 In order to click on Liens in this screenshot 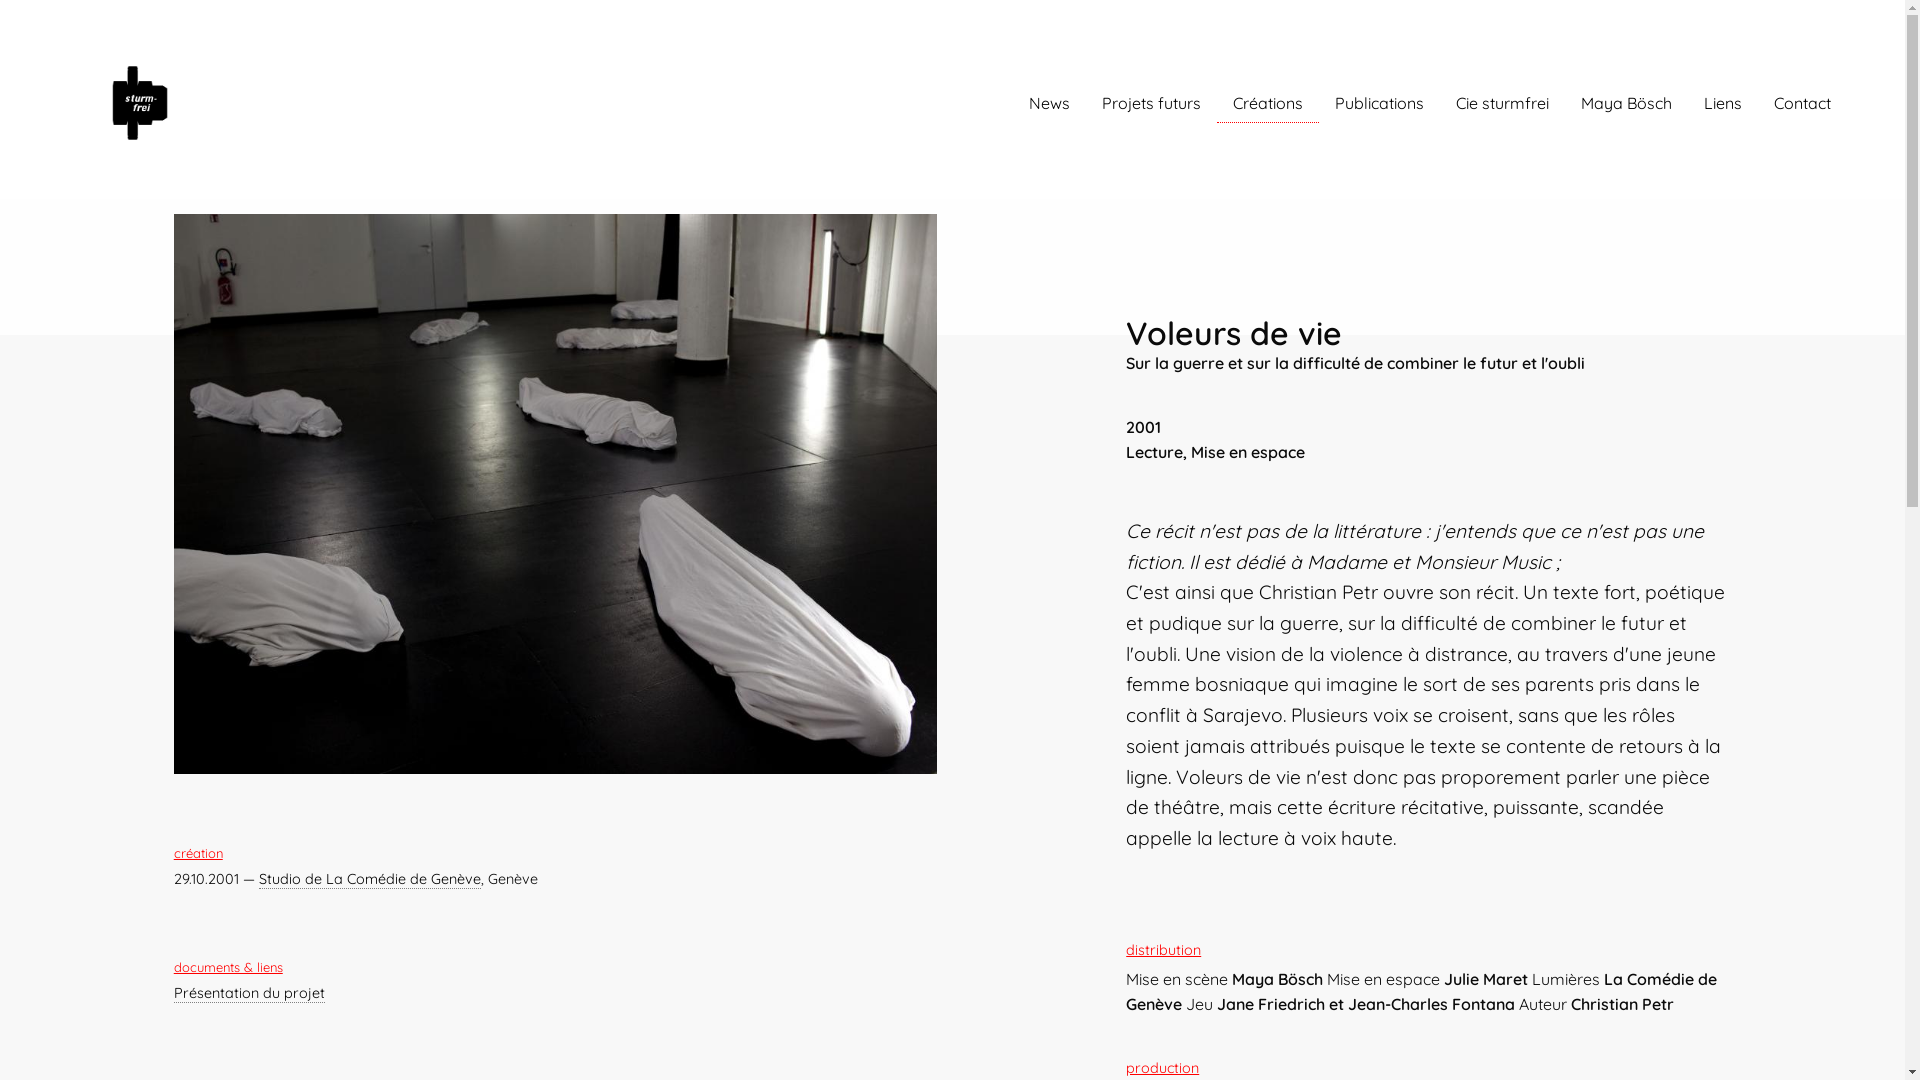, I will do `click(1723, 103)`.